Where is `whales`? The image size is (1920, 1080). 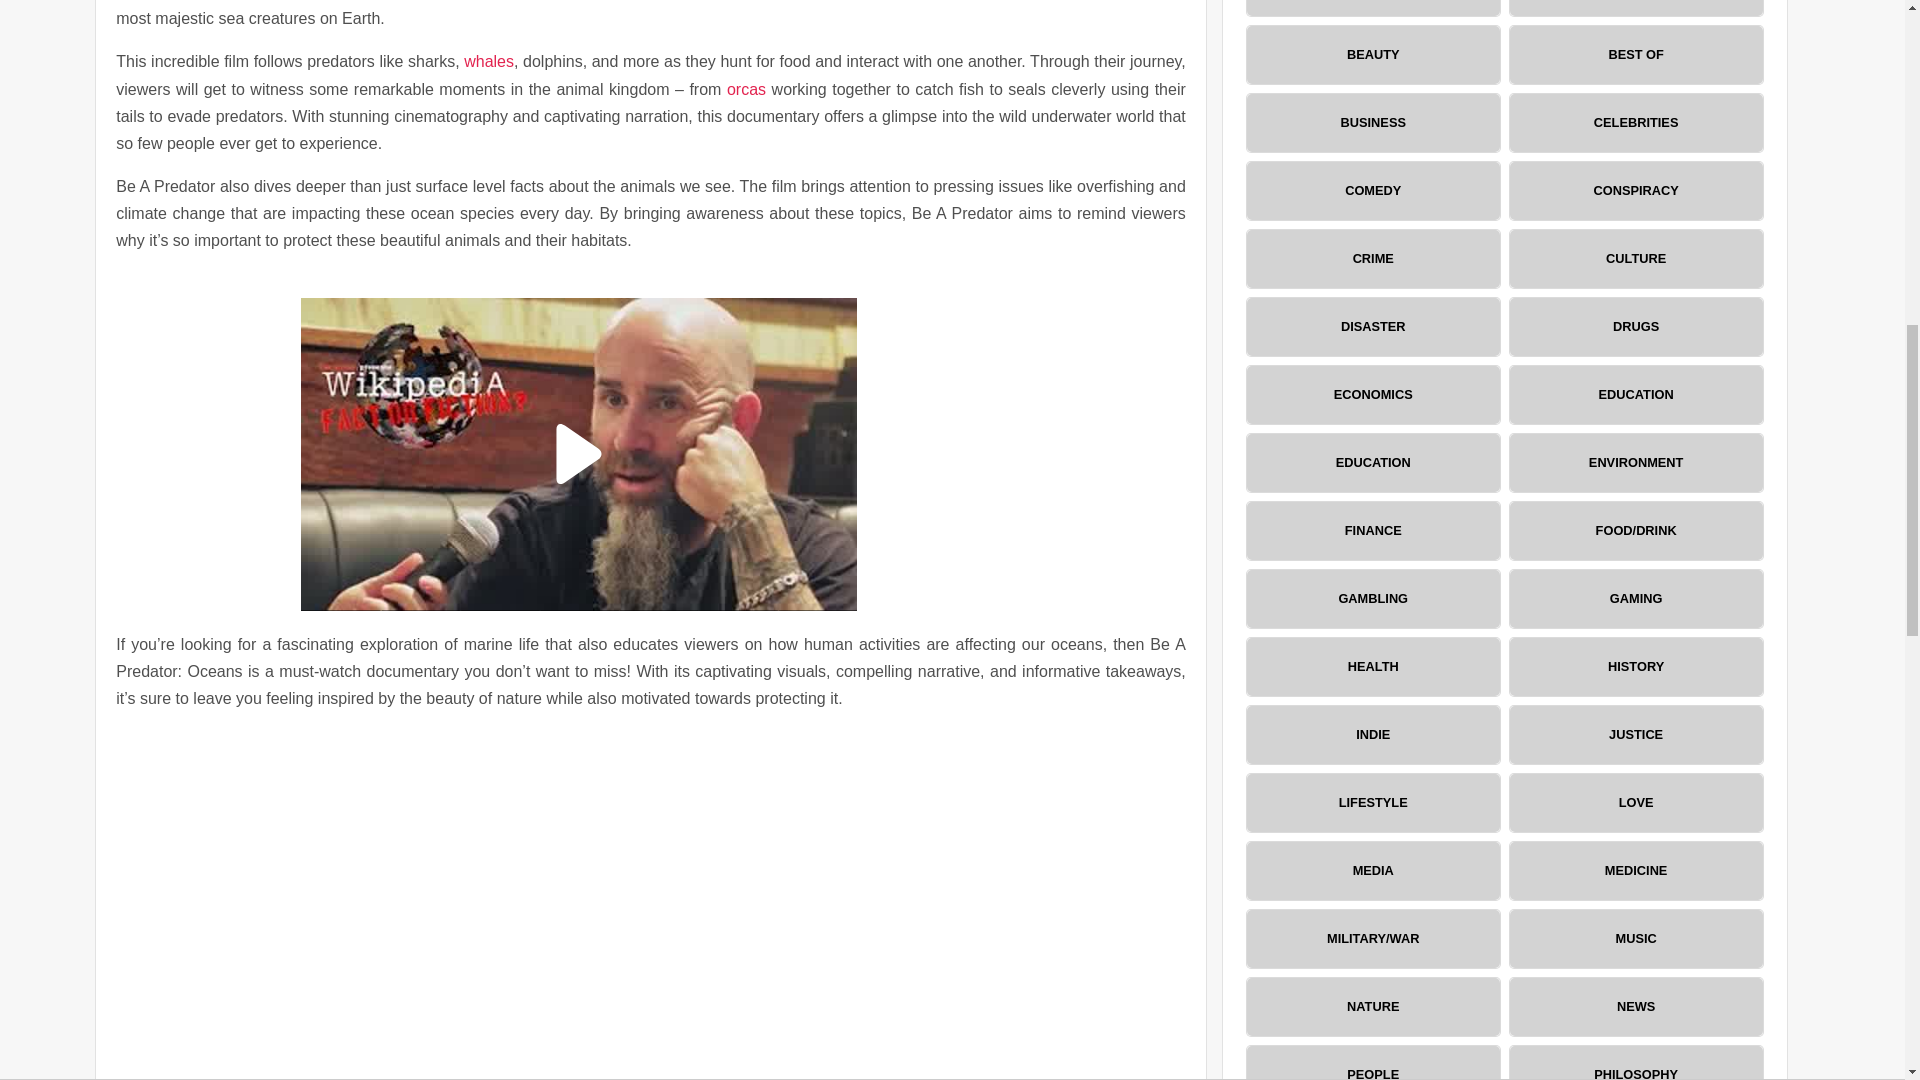 whales is located at coordinates (489, 61).